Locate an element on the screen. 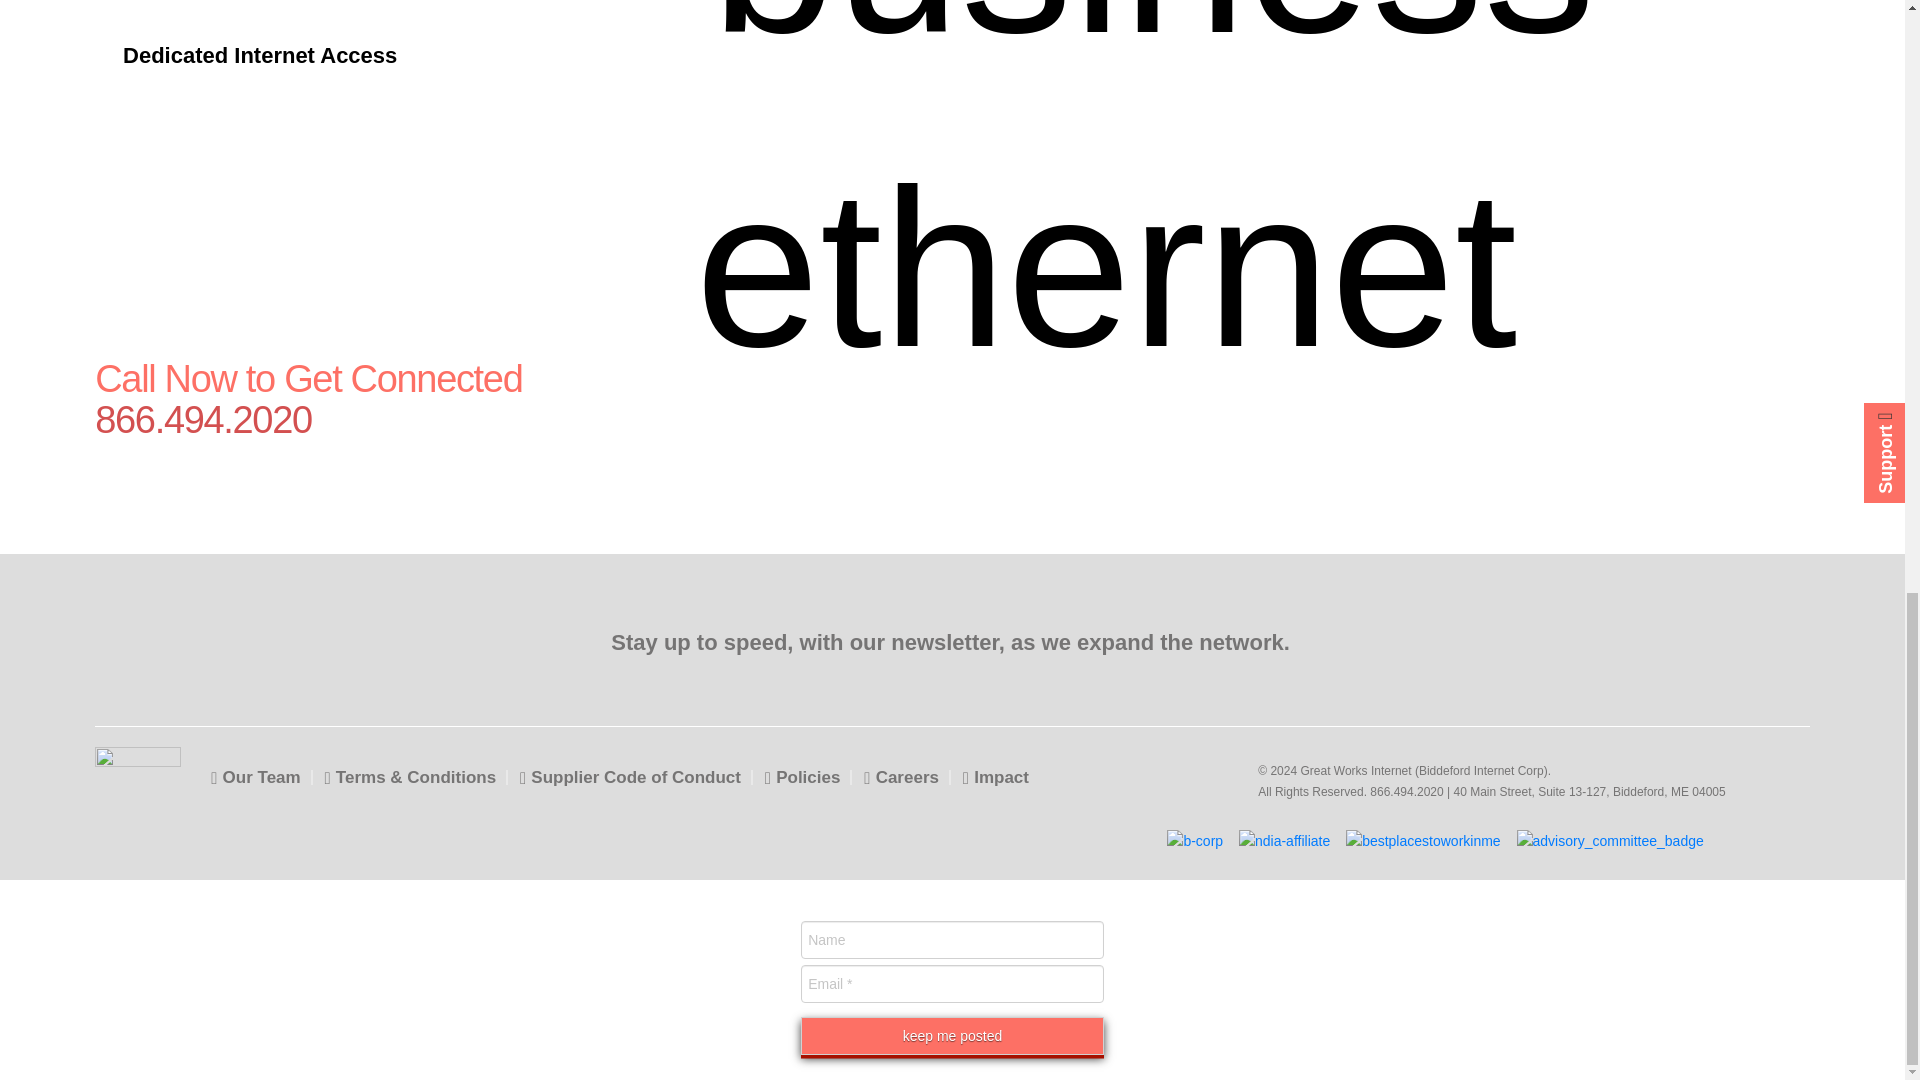 This screenshot has width=1920, height=1080. Supplier Code of Conduct is located at coordinates (630, 777).